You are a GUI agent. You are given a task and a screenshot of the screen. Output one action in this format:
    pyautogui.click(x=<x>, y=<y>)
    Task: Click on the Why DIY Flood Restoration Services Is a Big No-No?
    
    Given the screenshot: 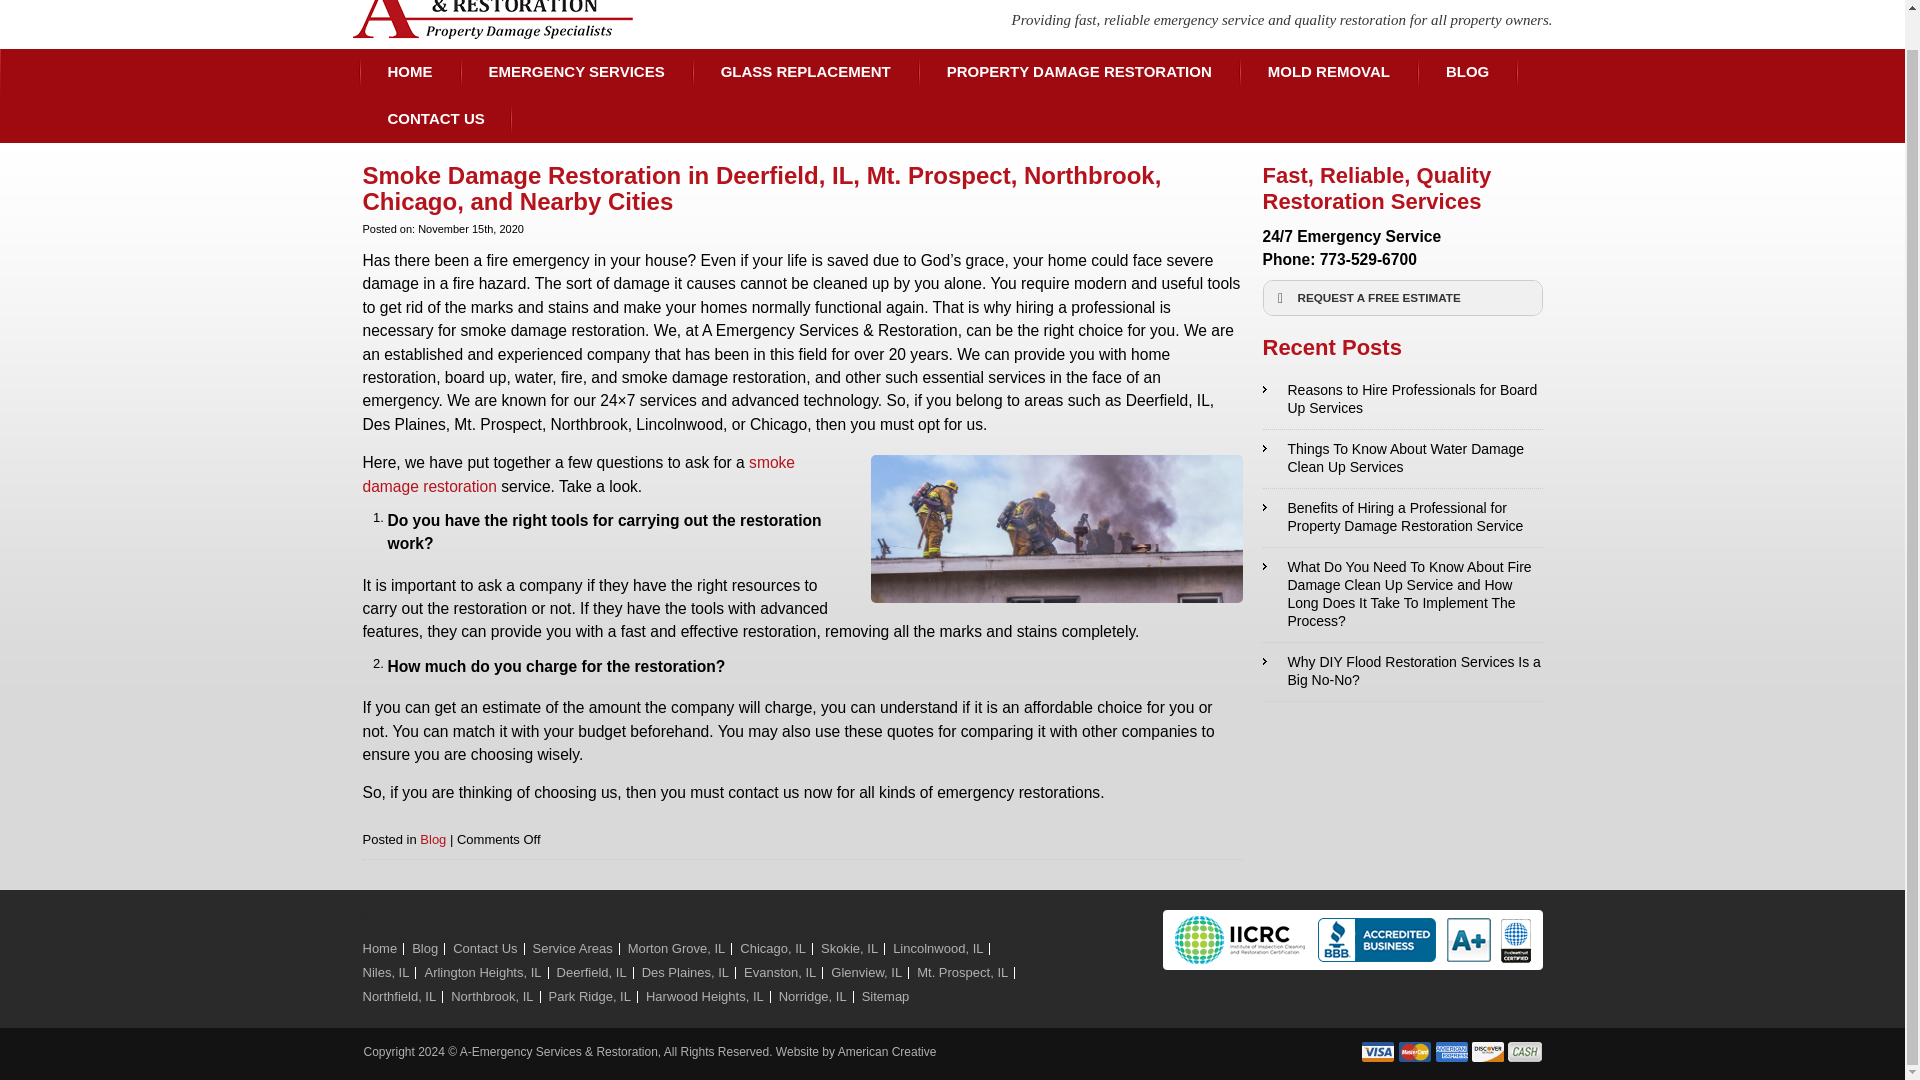 What is the action you would take?
    pyautogui.click(x=1414, y=670)
    